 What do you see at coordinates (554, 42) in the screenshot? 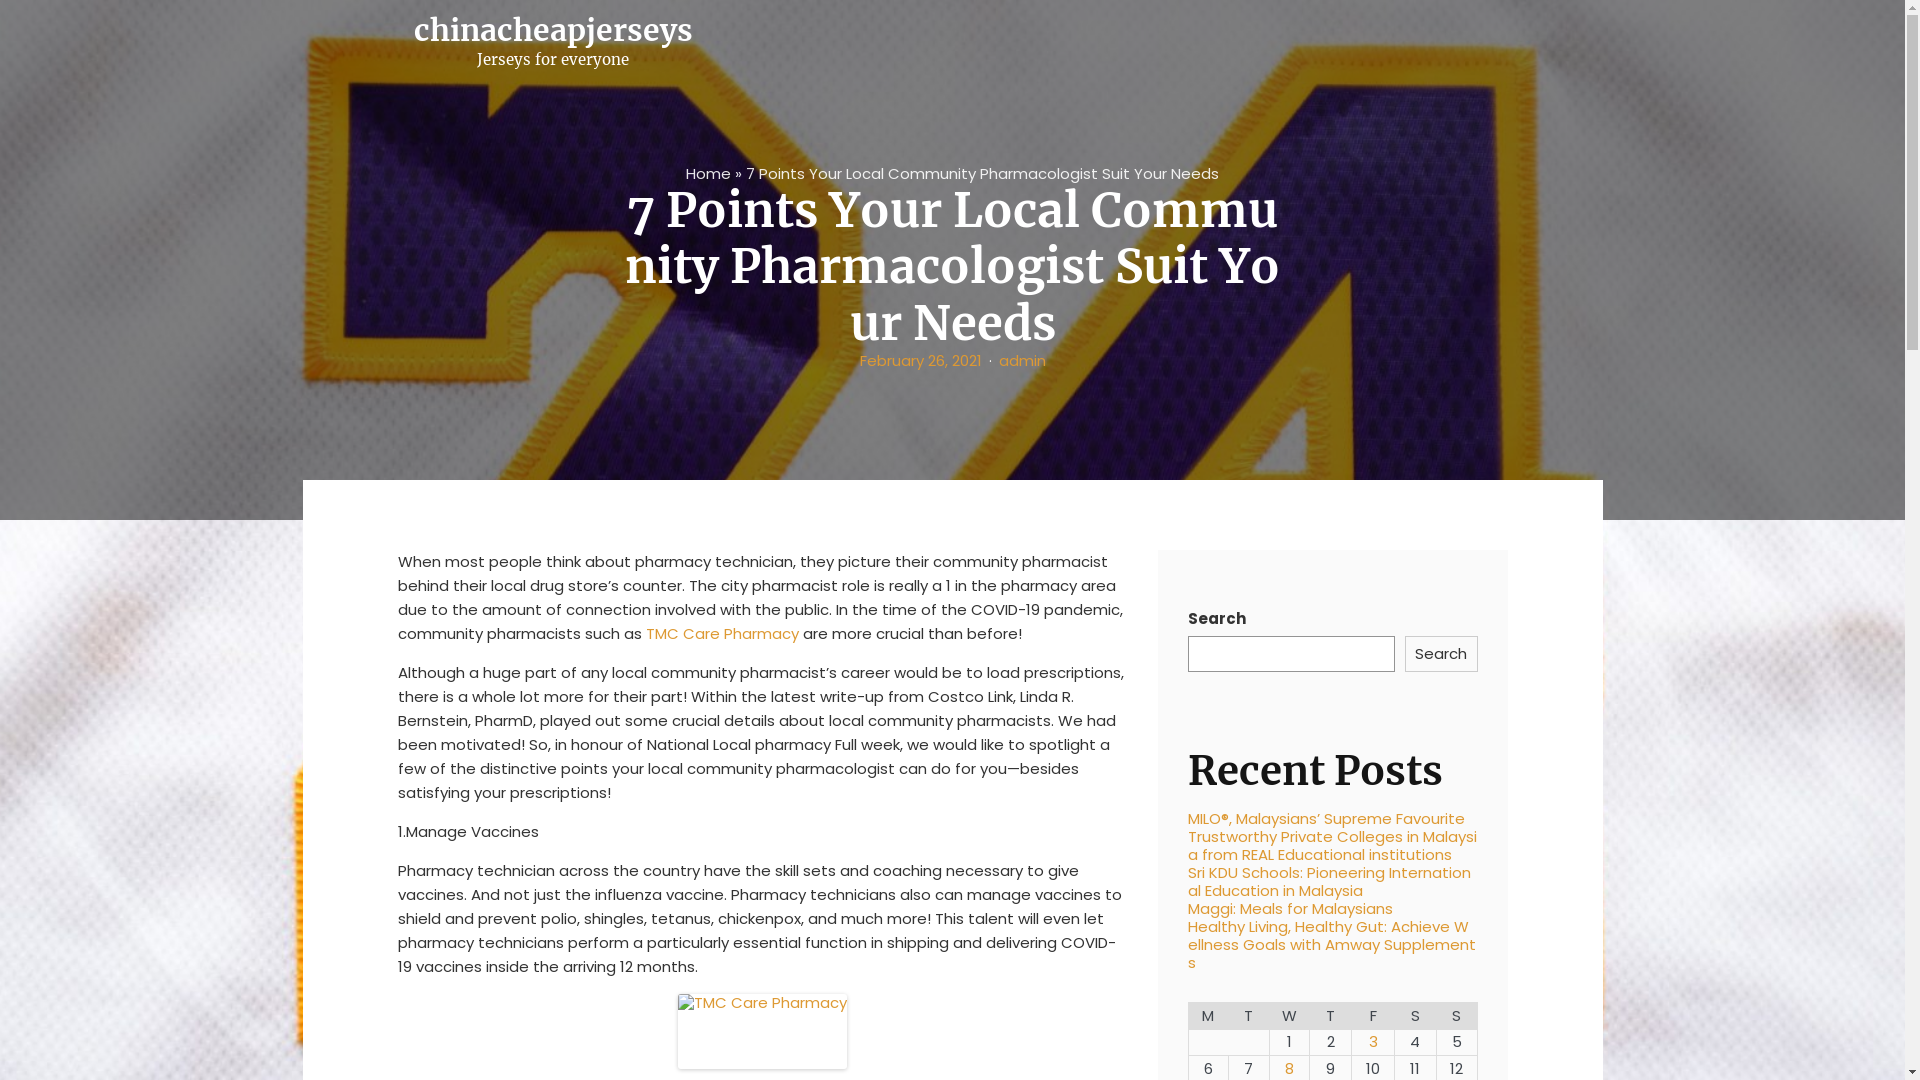
I see `chinacheapjerseys
Jerseys for everyone` at bounding box center [554, 42].